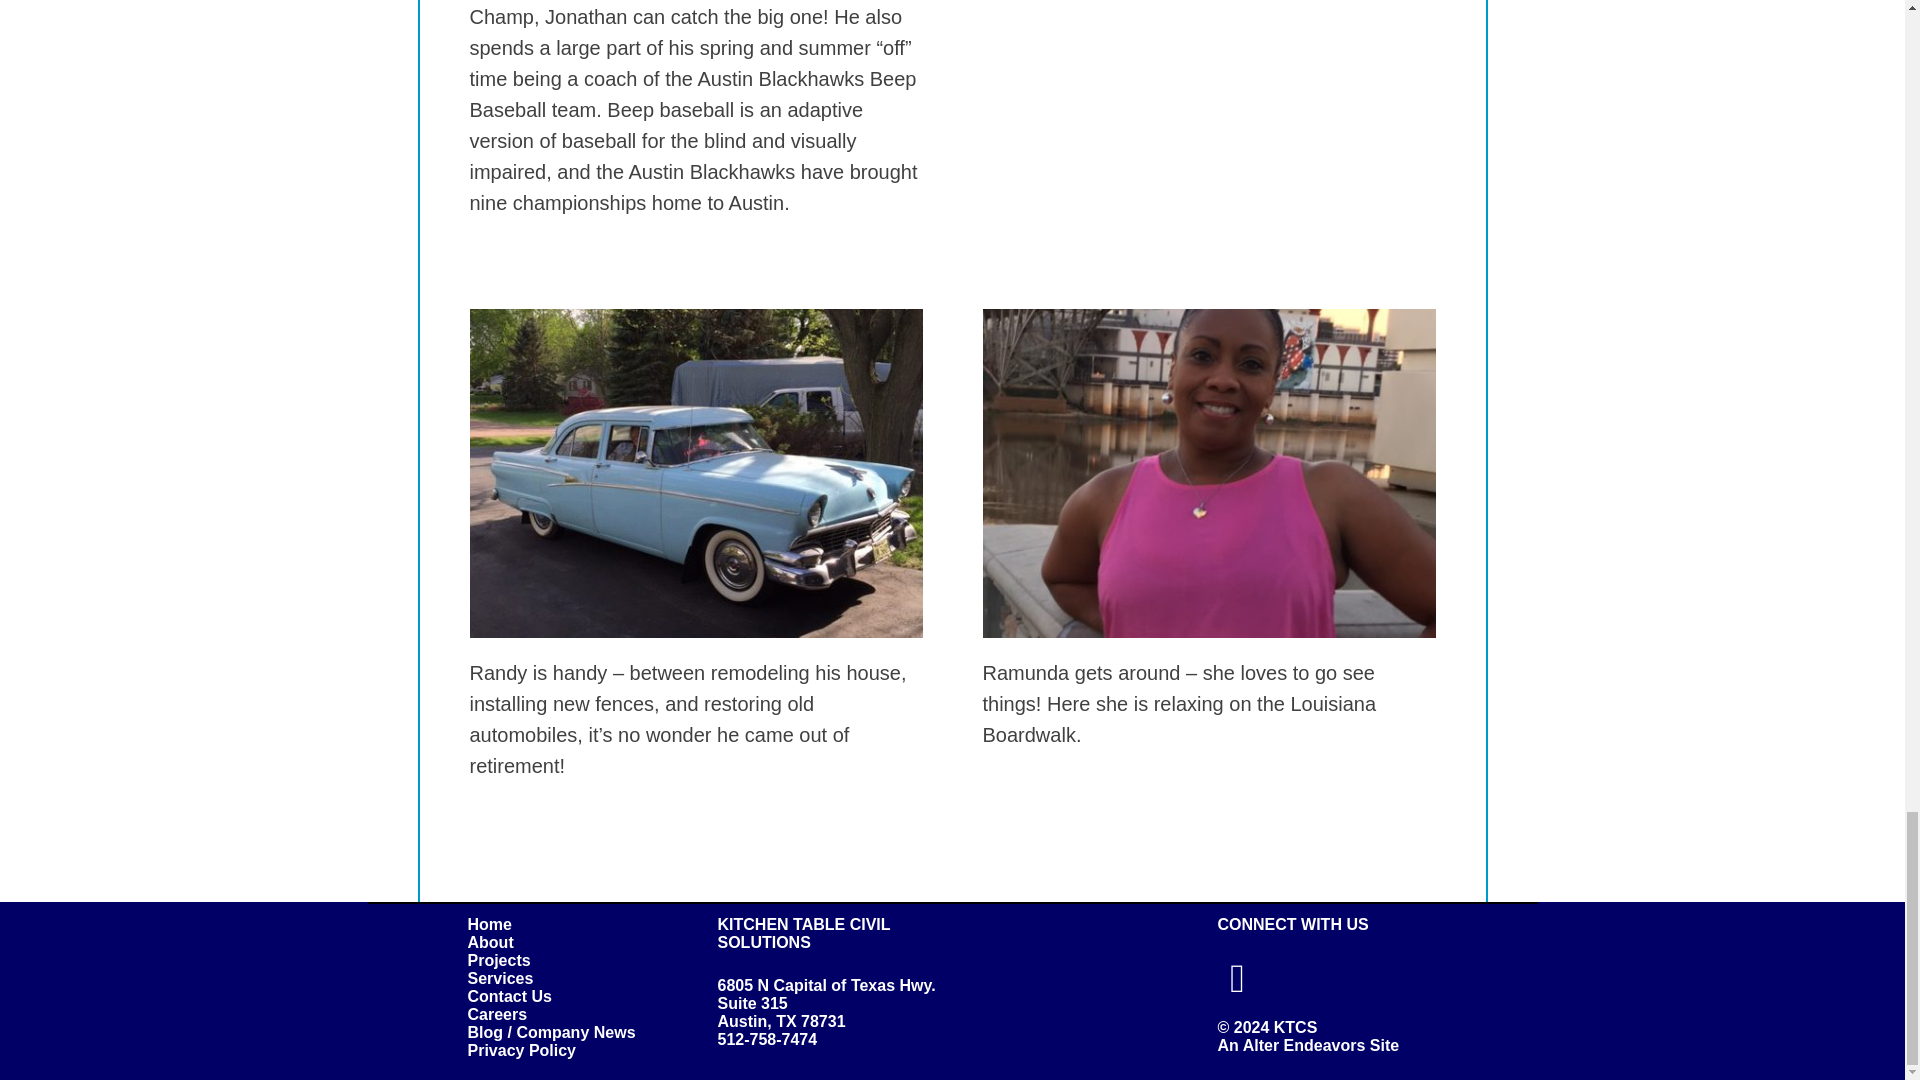 This screenshot has height=1080, width=1920. What do you see at coordinates (1237, 976) in the screenshot?
I see `Follow Kitchen Table Civil Solutions on LinkedIn` at bounding box center [1237, 976].